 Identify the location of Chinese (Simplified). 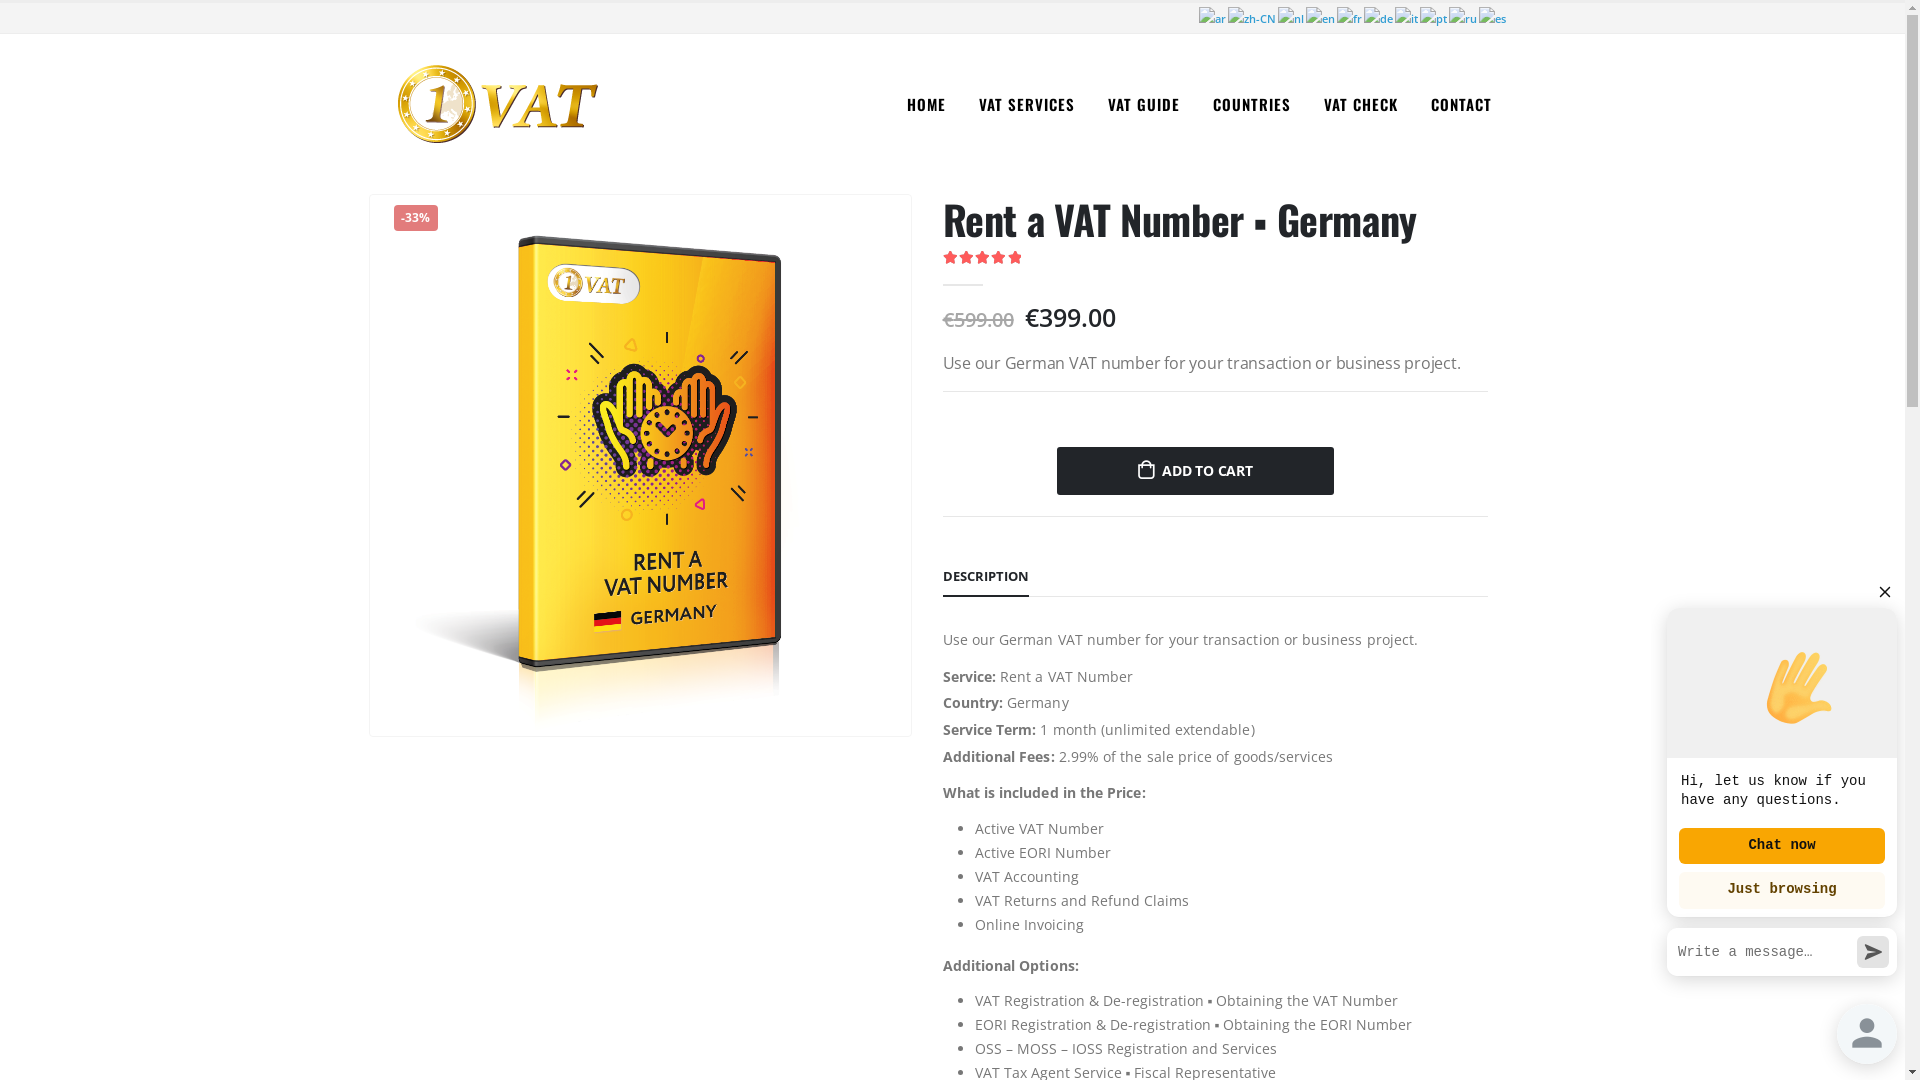
(1253, 16).